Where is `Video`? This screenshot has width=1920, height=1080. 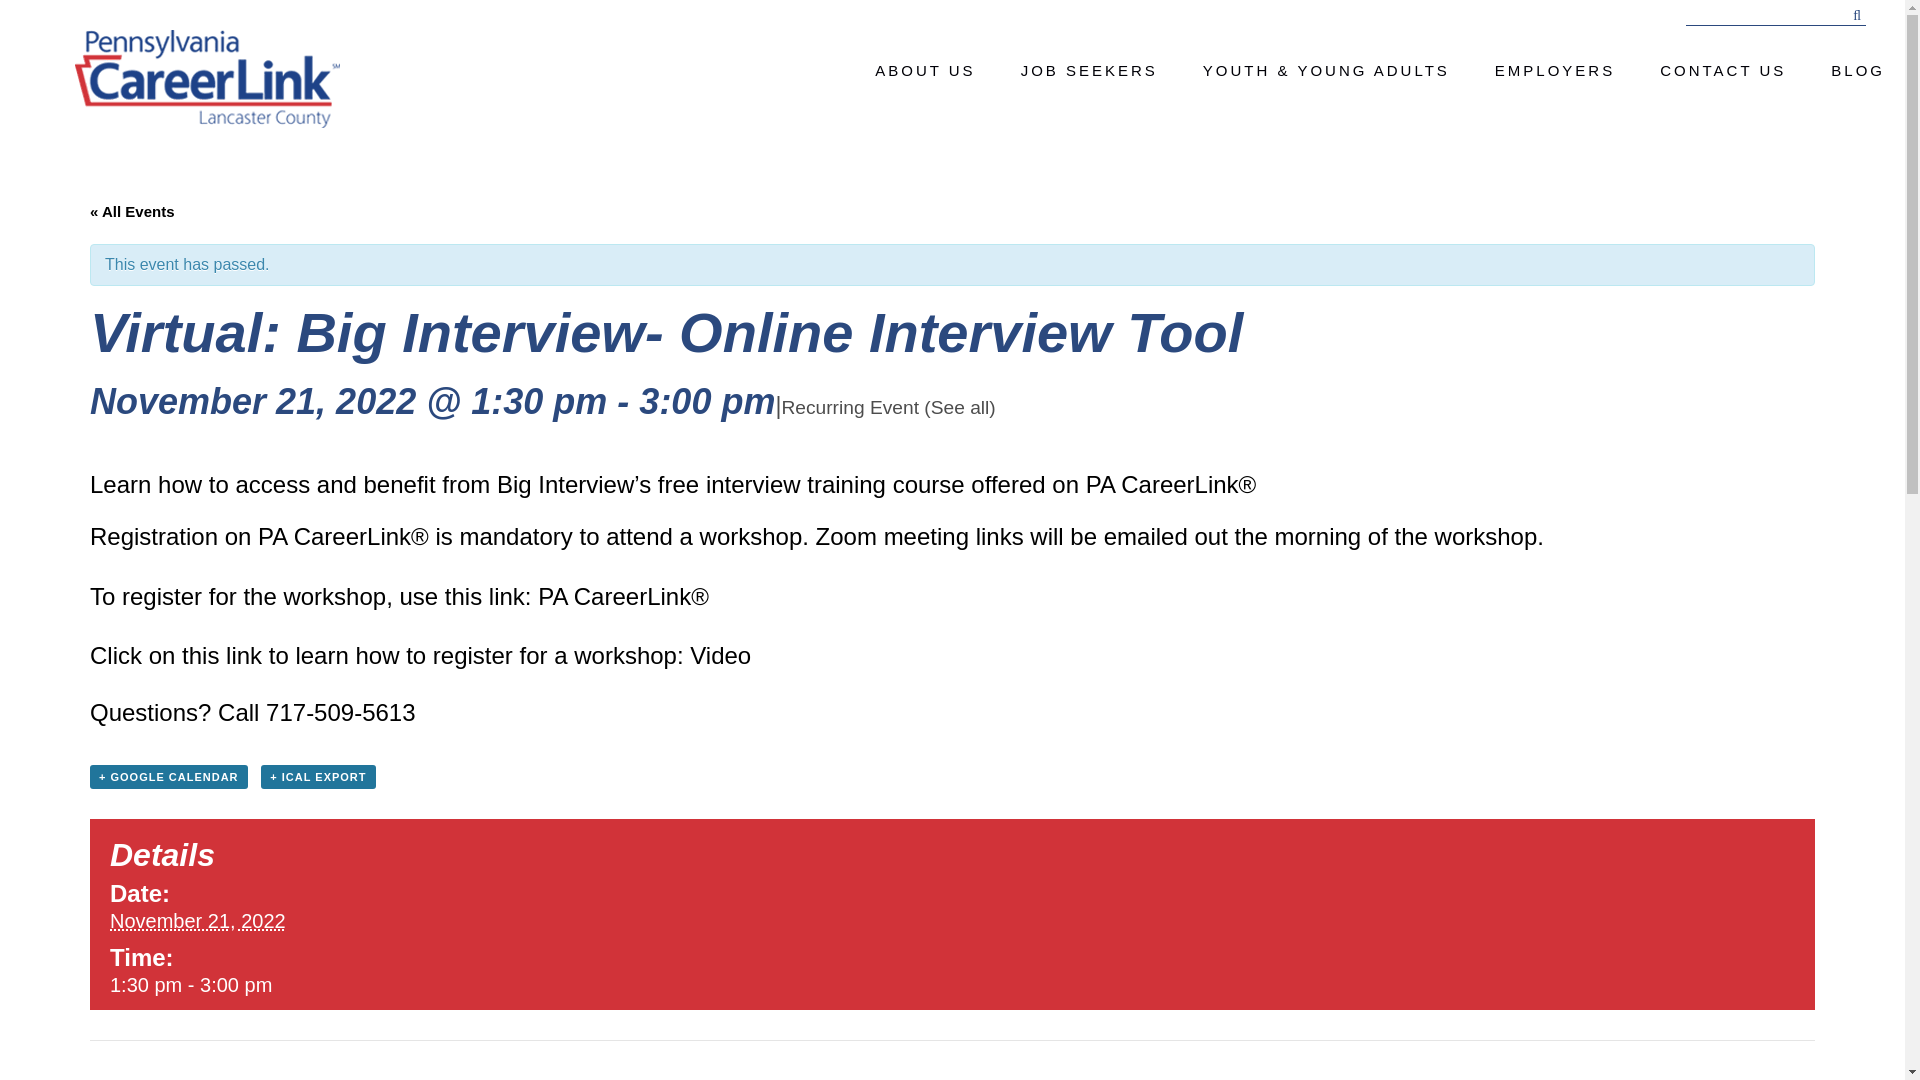 Video is located at coordinates (720, 654).